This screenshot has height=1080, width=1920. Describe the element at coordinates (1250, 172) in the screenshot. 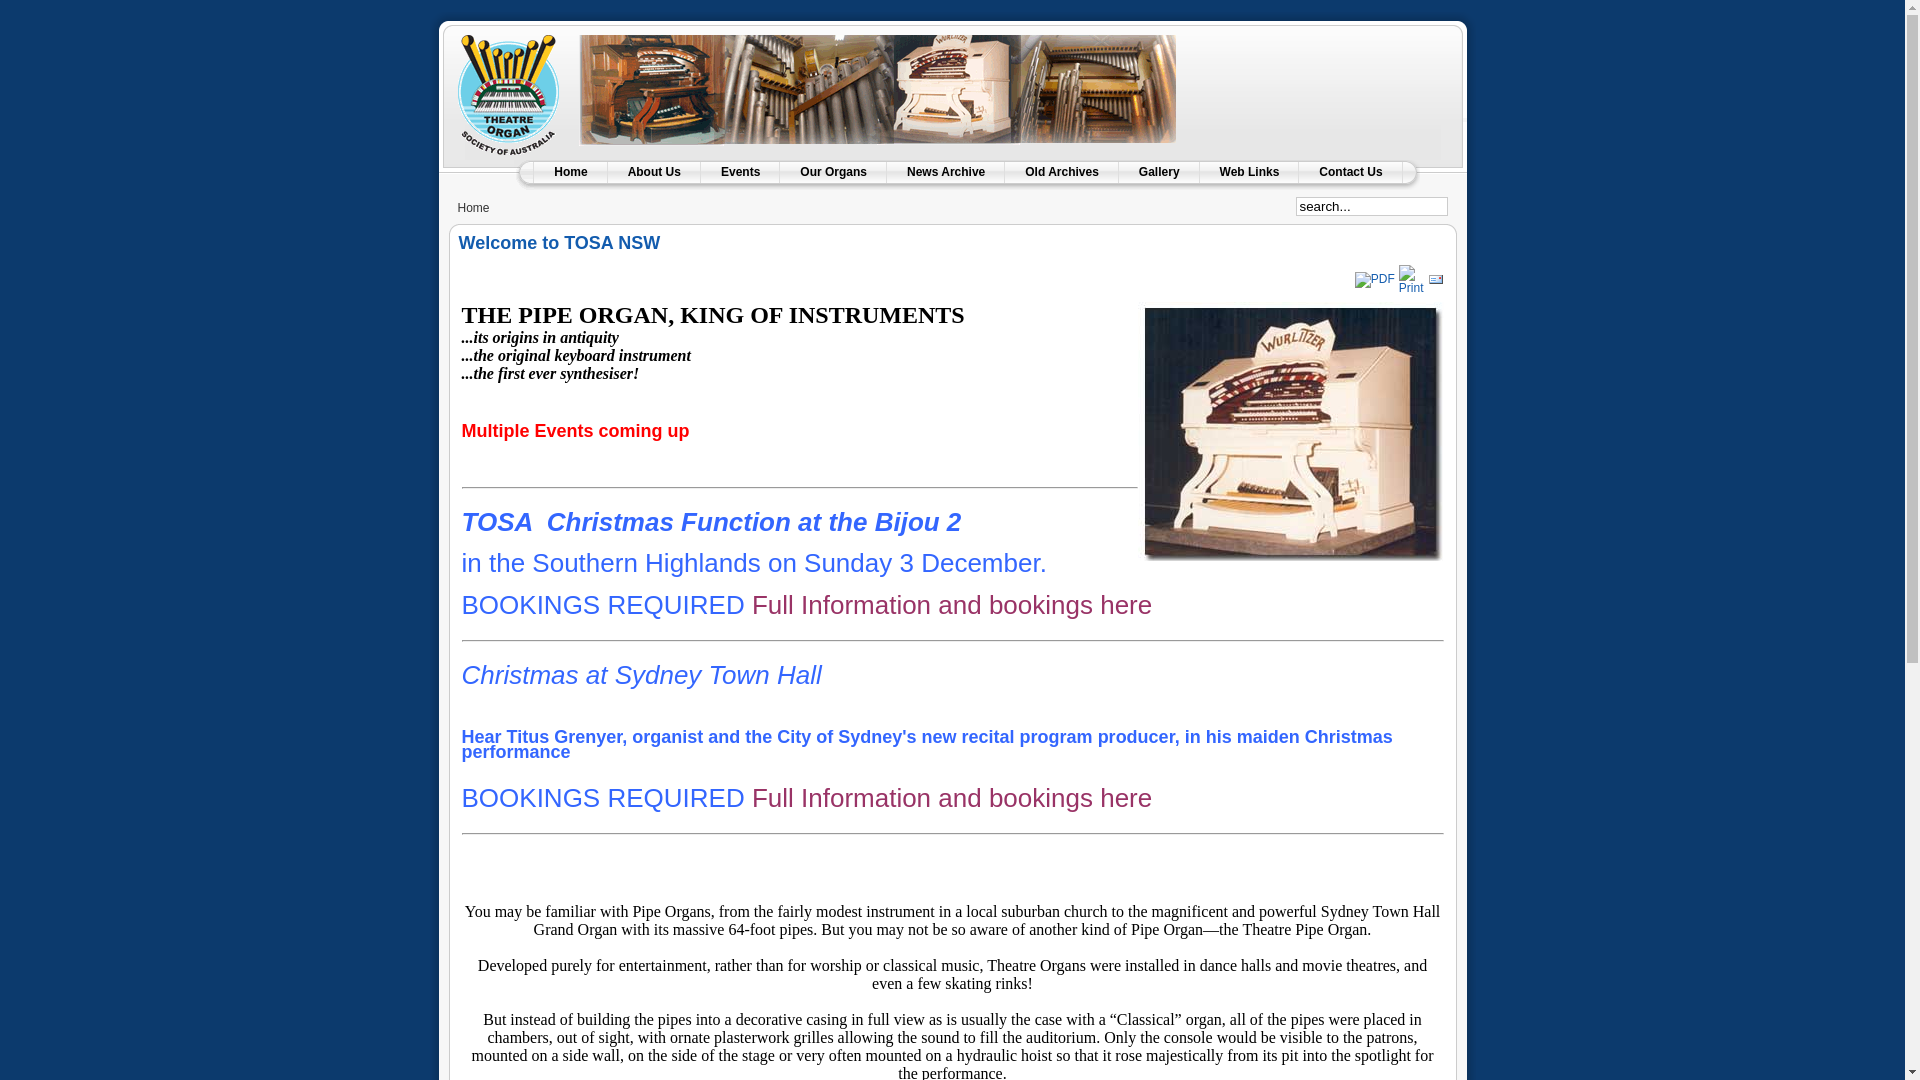

I see `Web Links` at that location.